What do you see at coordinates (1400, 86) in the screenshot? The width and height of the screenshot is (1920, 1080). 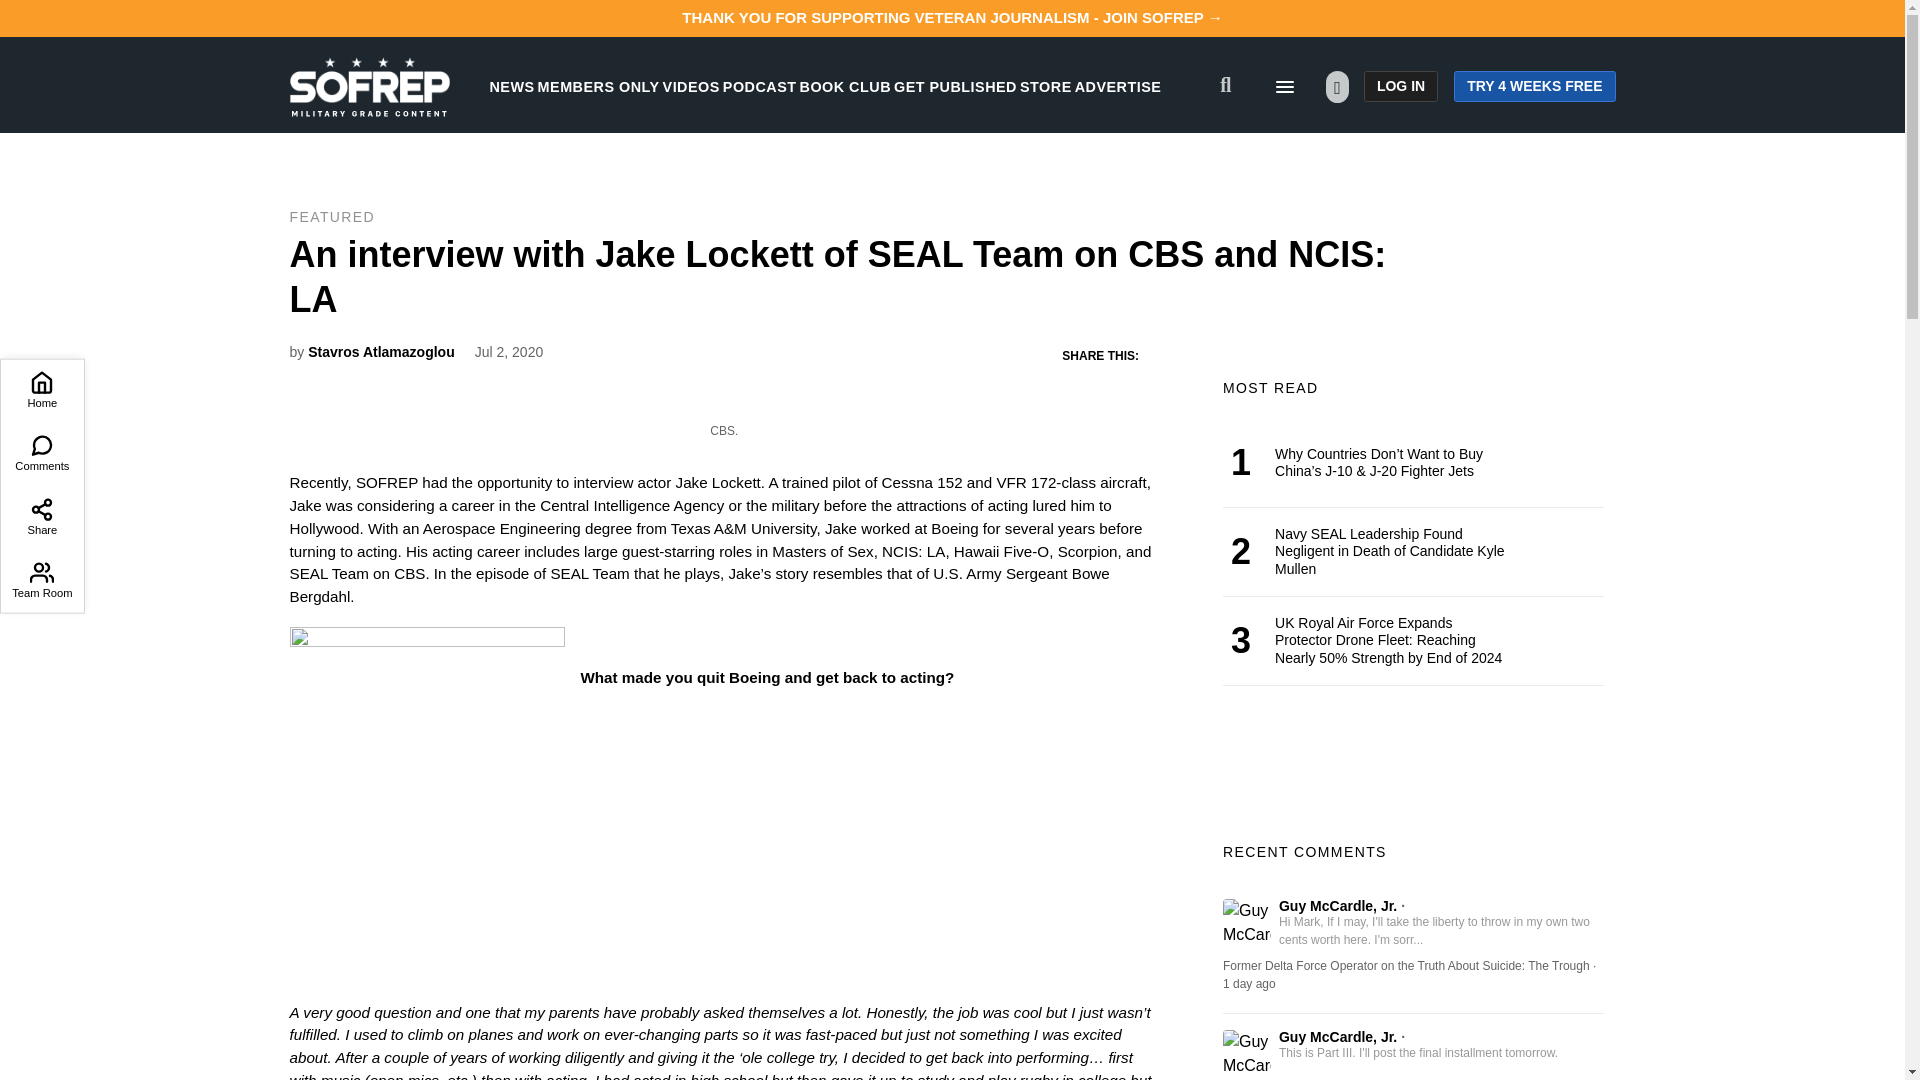 I see `LOG IN` at bounding box center [1400, 86].